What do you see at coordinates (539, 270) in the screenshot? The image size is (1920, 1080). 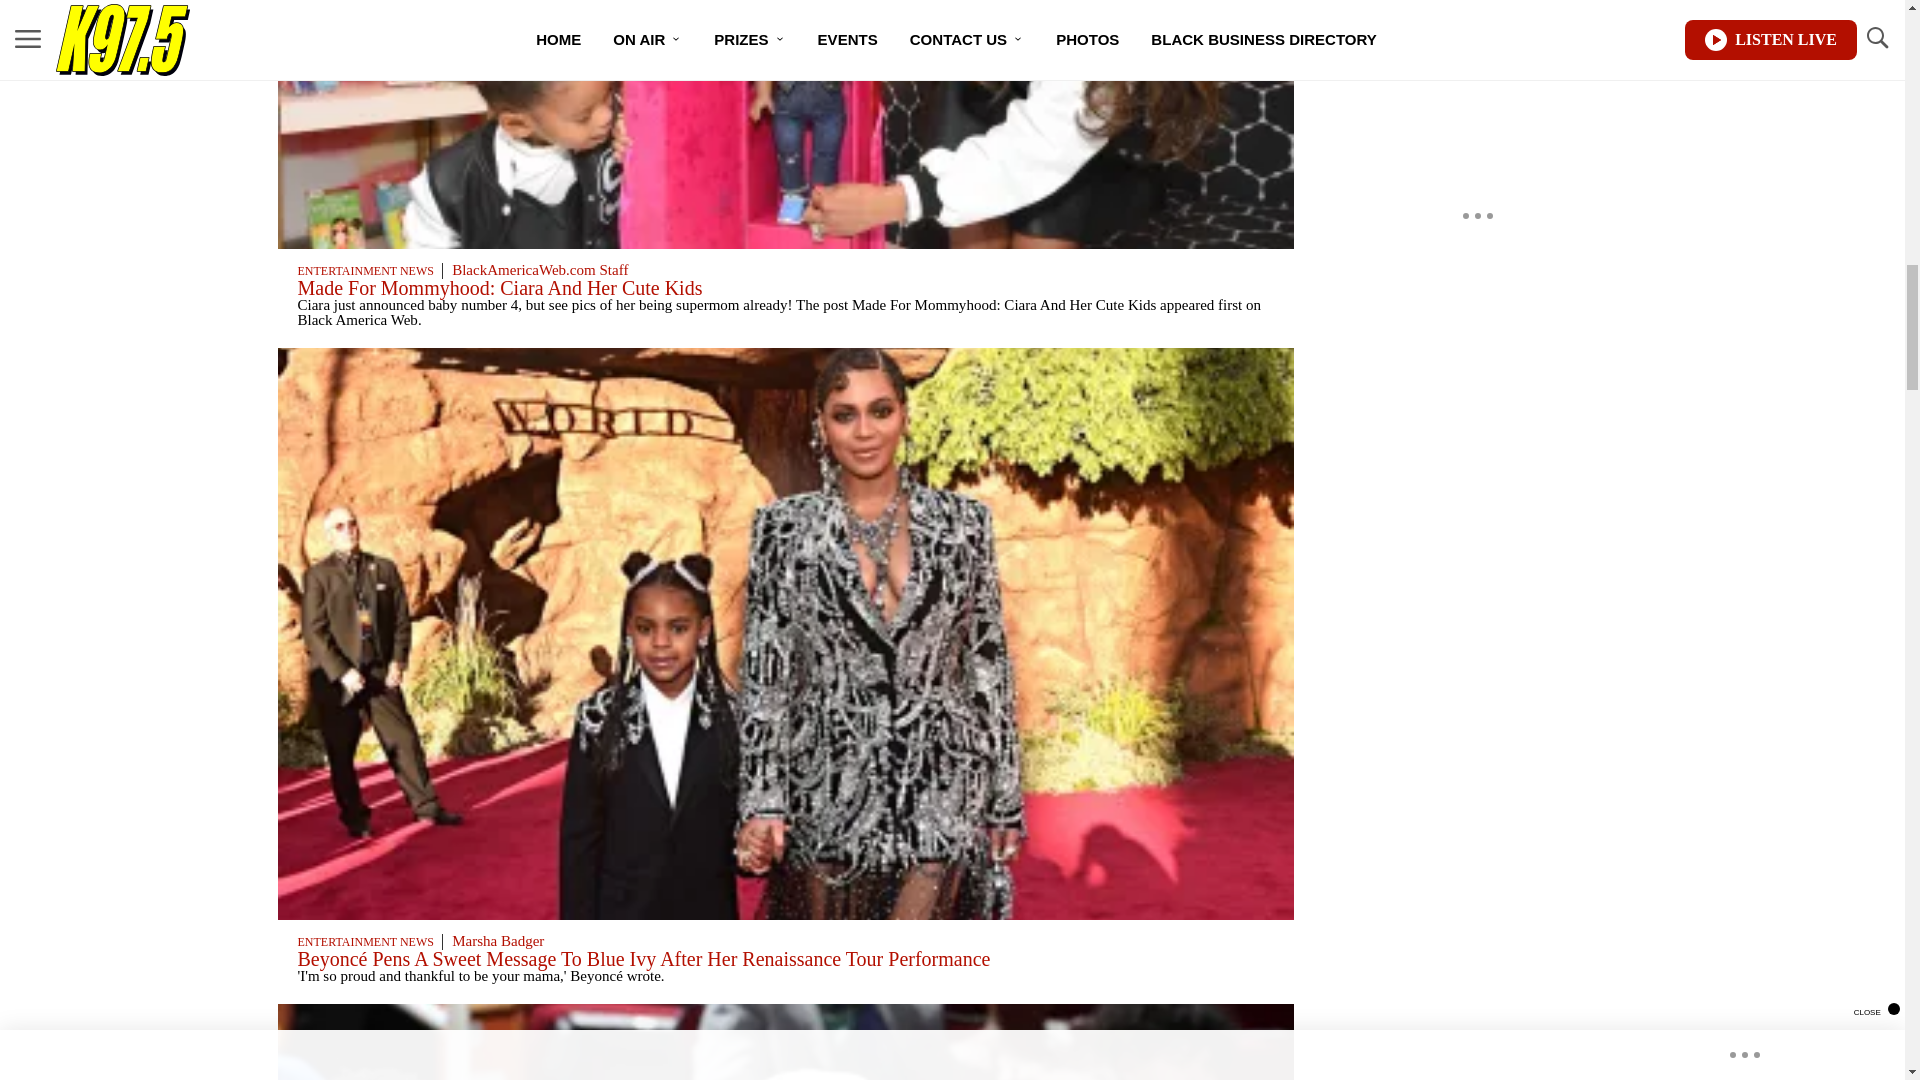 I see `BlackAmericaWeb.com Staff` at bounding box center [539, 270].